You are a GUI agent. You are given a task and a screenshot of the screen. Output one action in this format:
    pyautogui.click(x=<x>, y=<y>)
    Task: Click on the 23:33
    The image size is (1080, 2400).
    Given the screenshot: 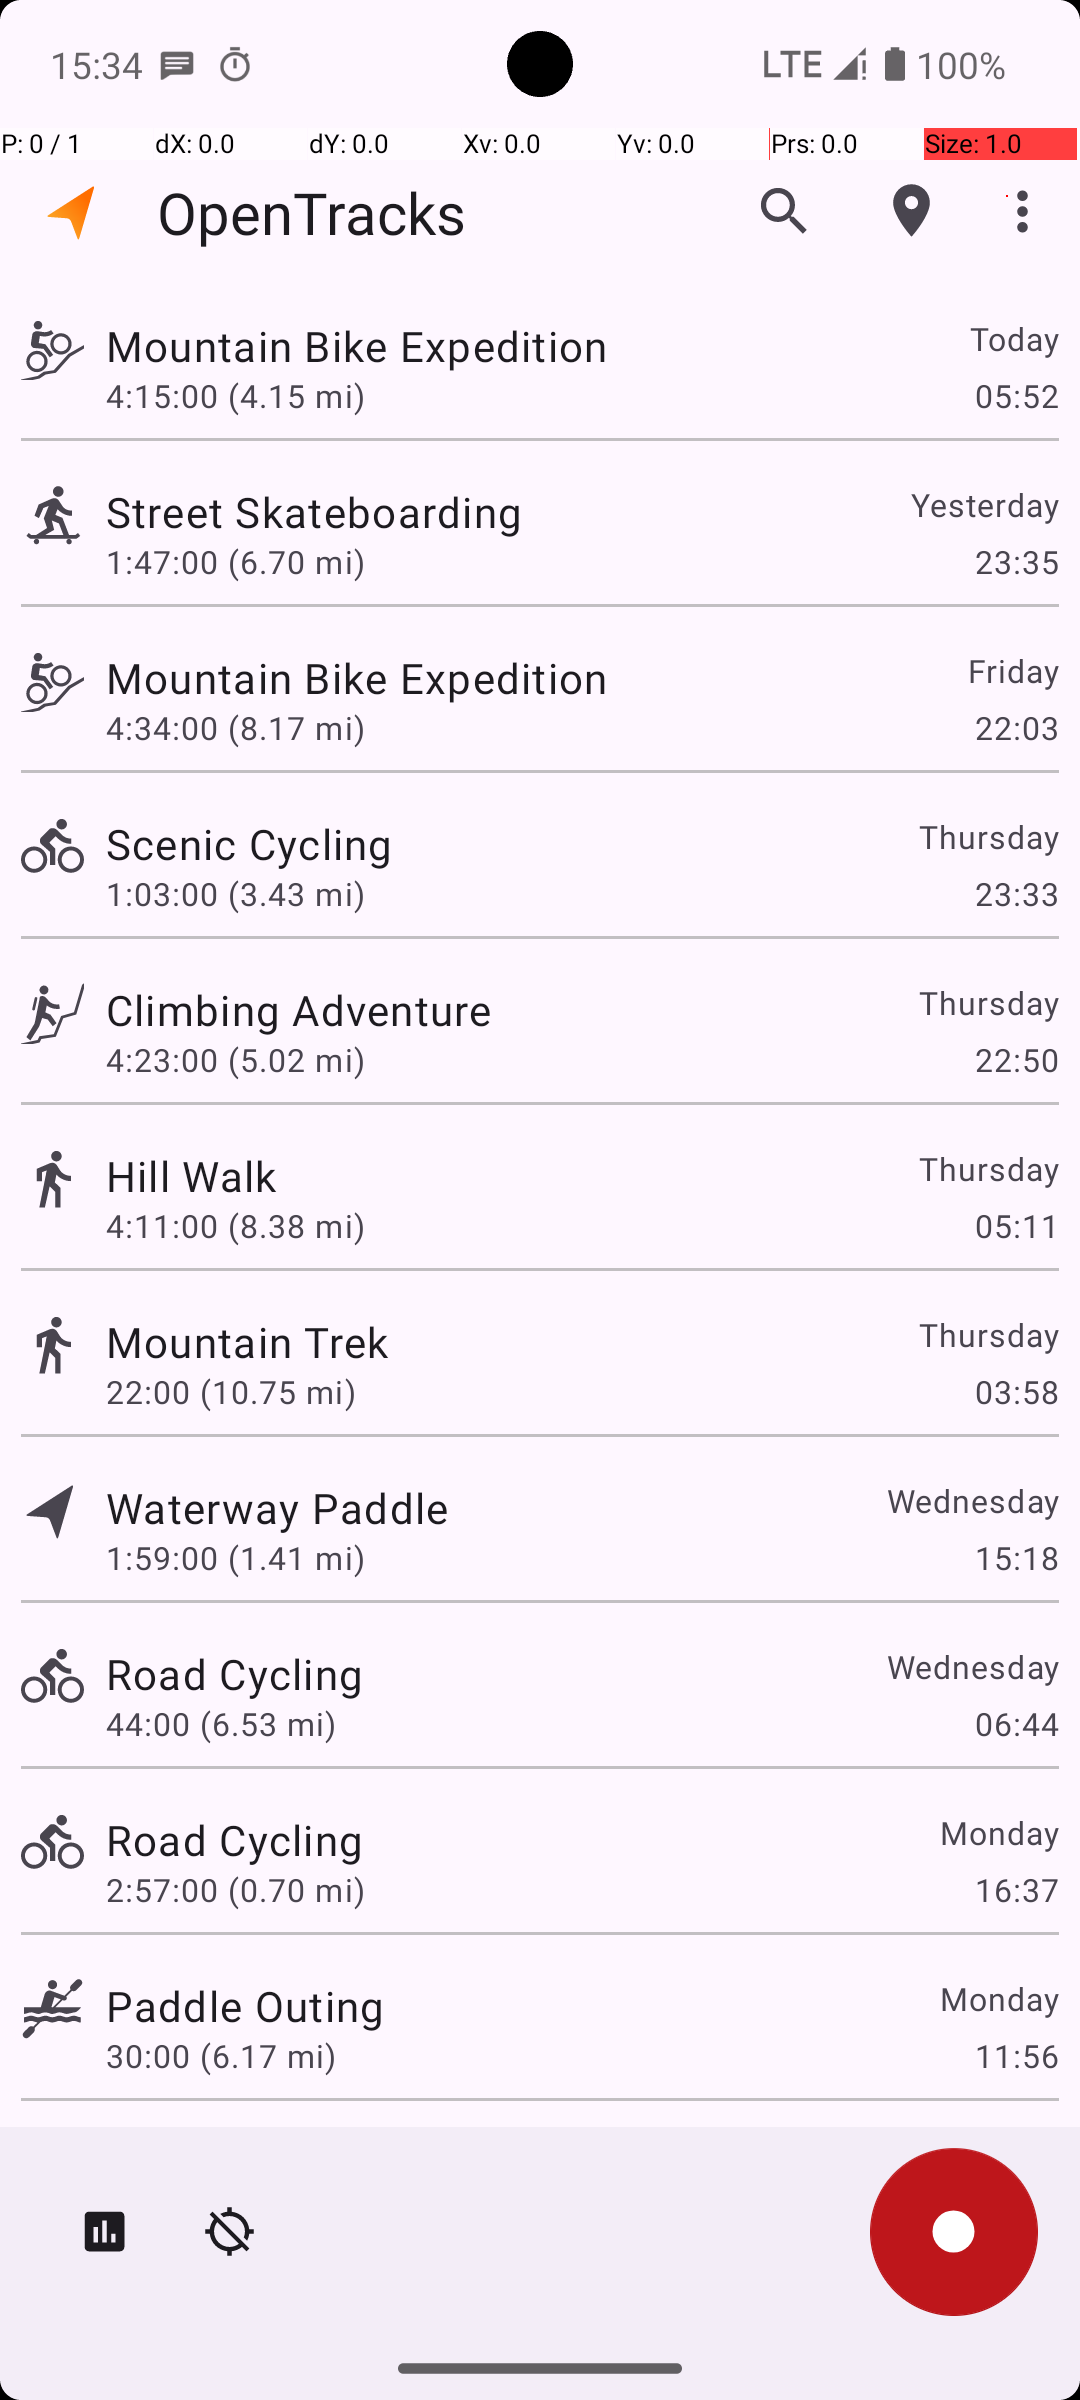 What is the action you would take?
    pyautogui.click(x=1016, y=894)
    